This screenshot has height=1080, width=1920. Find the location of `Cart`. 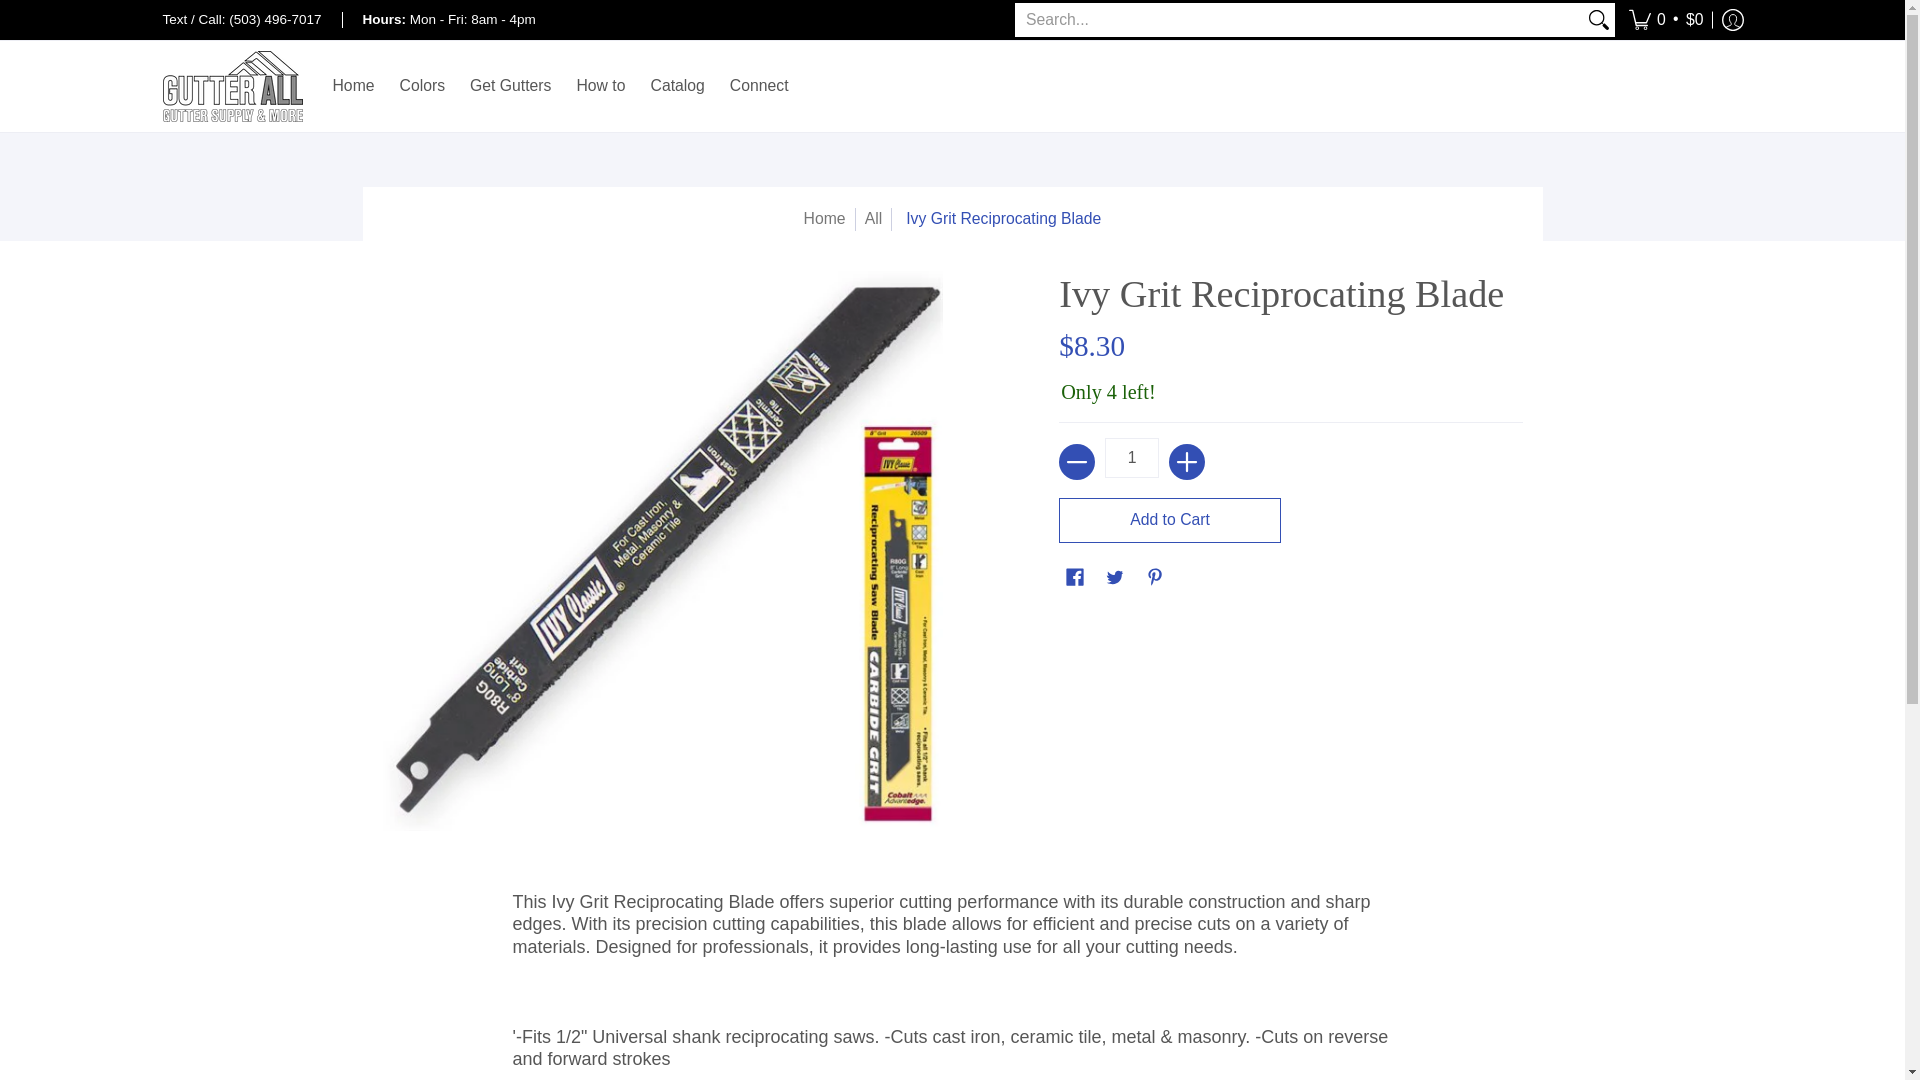

Cart is located at coordinates (1666, 20).